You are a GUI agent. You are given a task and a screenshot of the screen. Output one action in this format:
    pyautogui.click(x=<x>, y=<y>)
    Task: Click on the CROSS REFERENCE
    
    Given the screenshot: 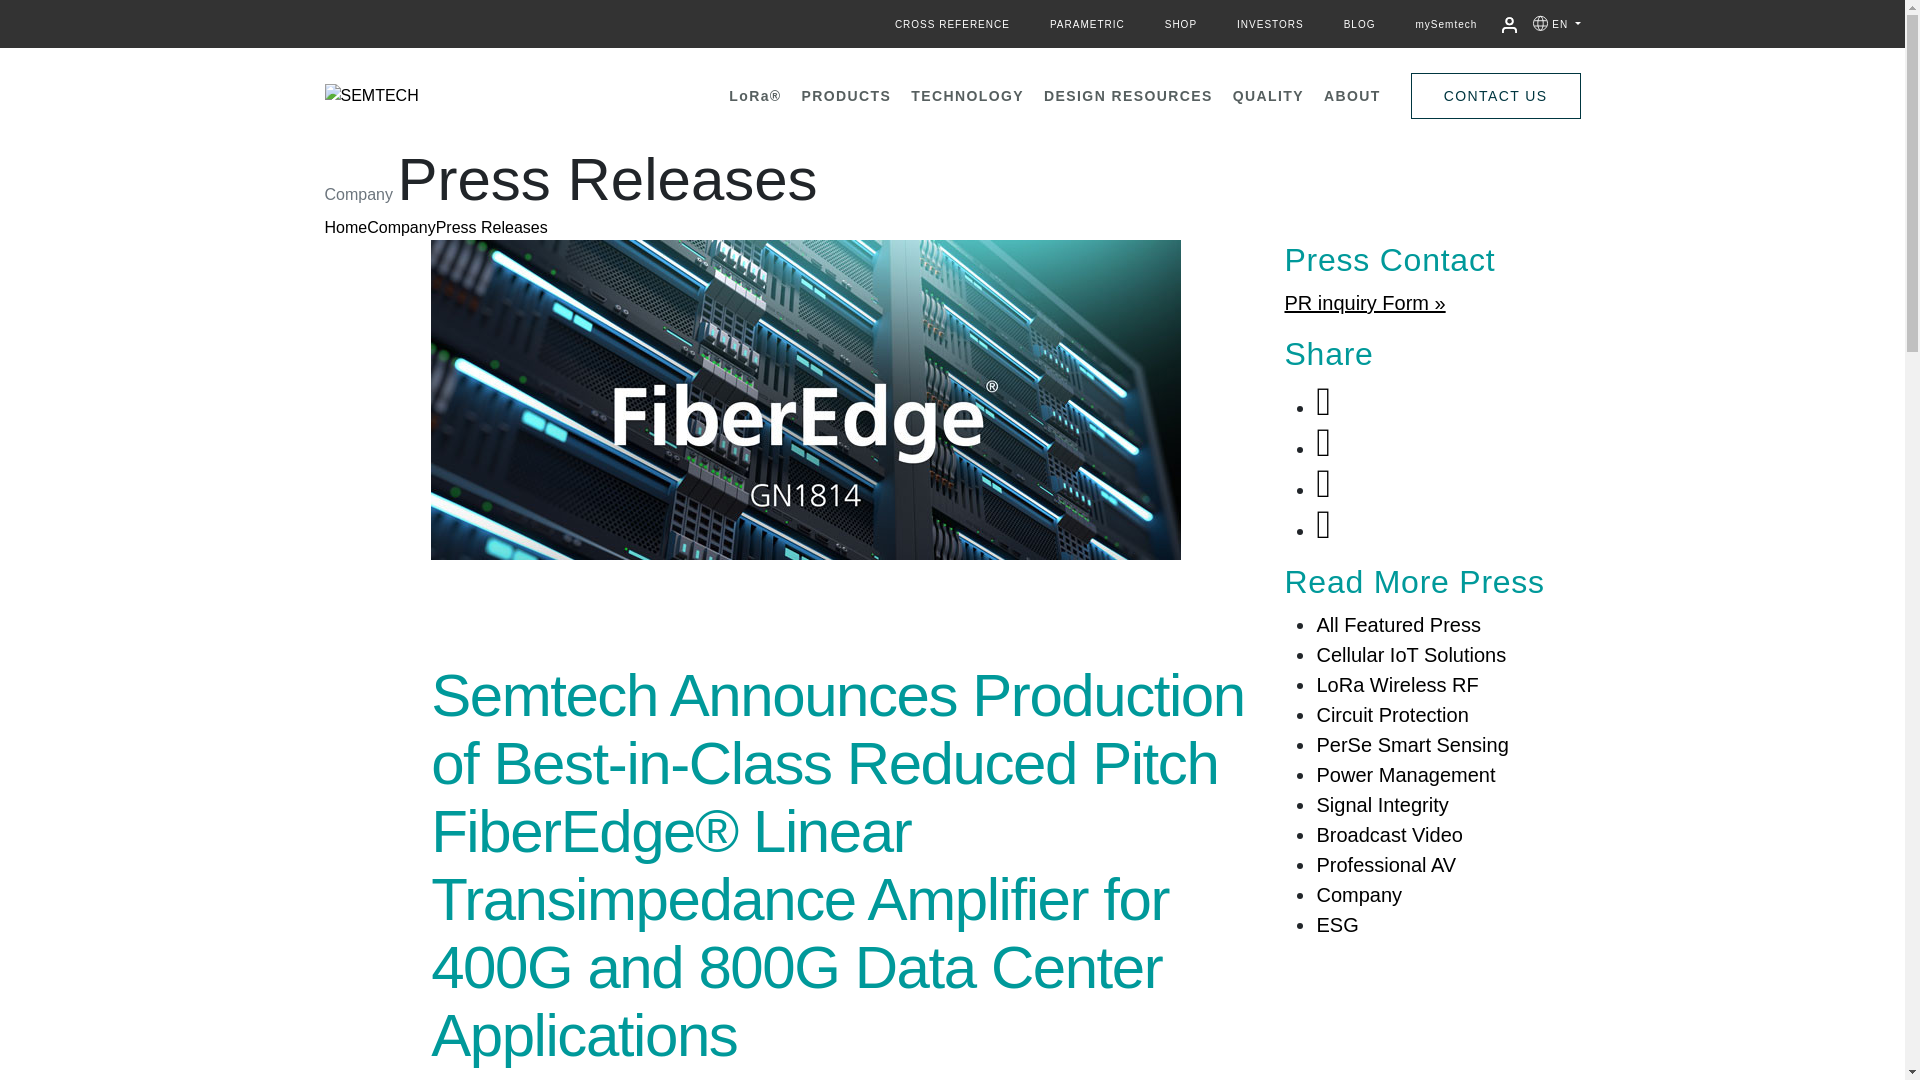 What is the action you would take?
    pyautogui.click(x=952, y=24)
    